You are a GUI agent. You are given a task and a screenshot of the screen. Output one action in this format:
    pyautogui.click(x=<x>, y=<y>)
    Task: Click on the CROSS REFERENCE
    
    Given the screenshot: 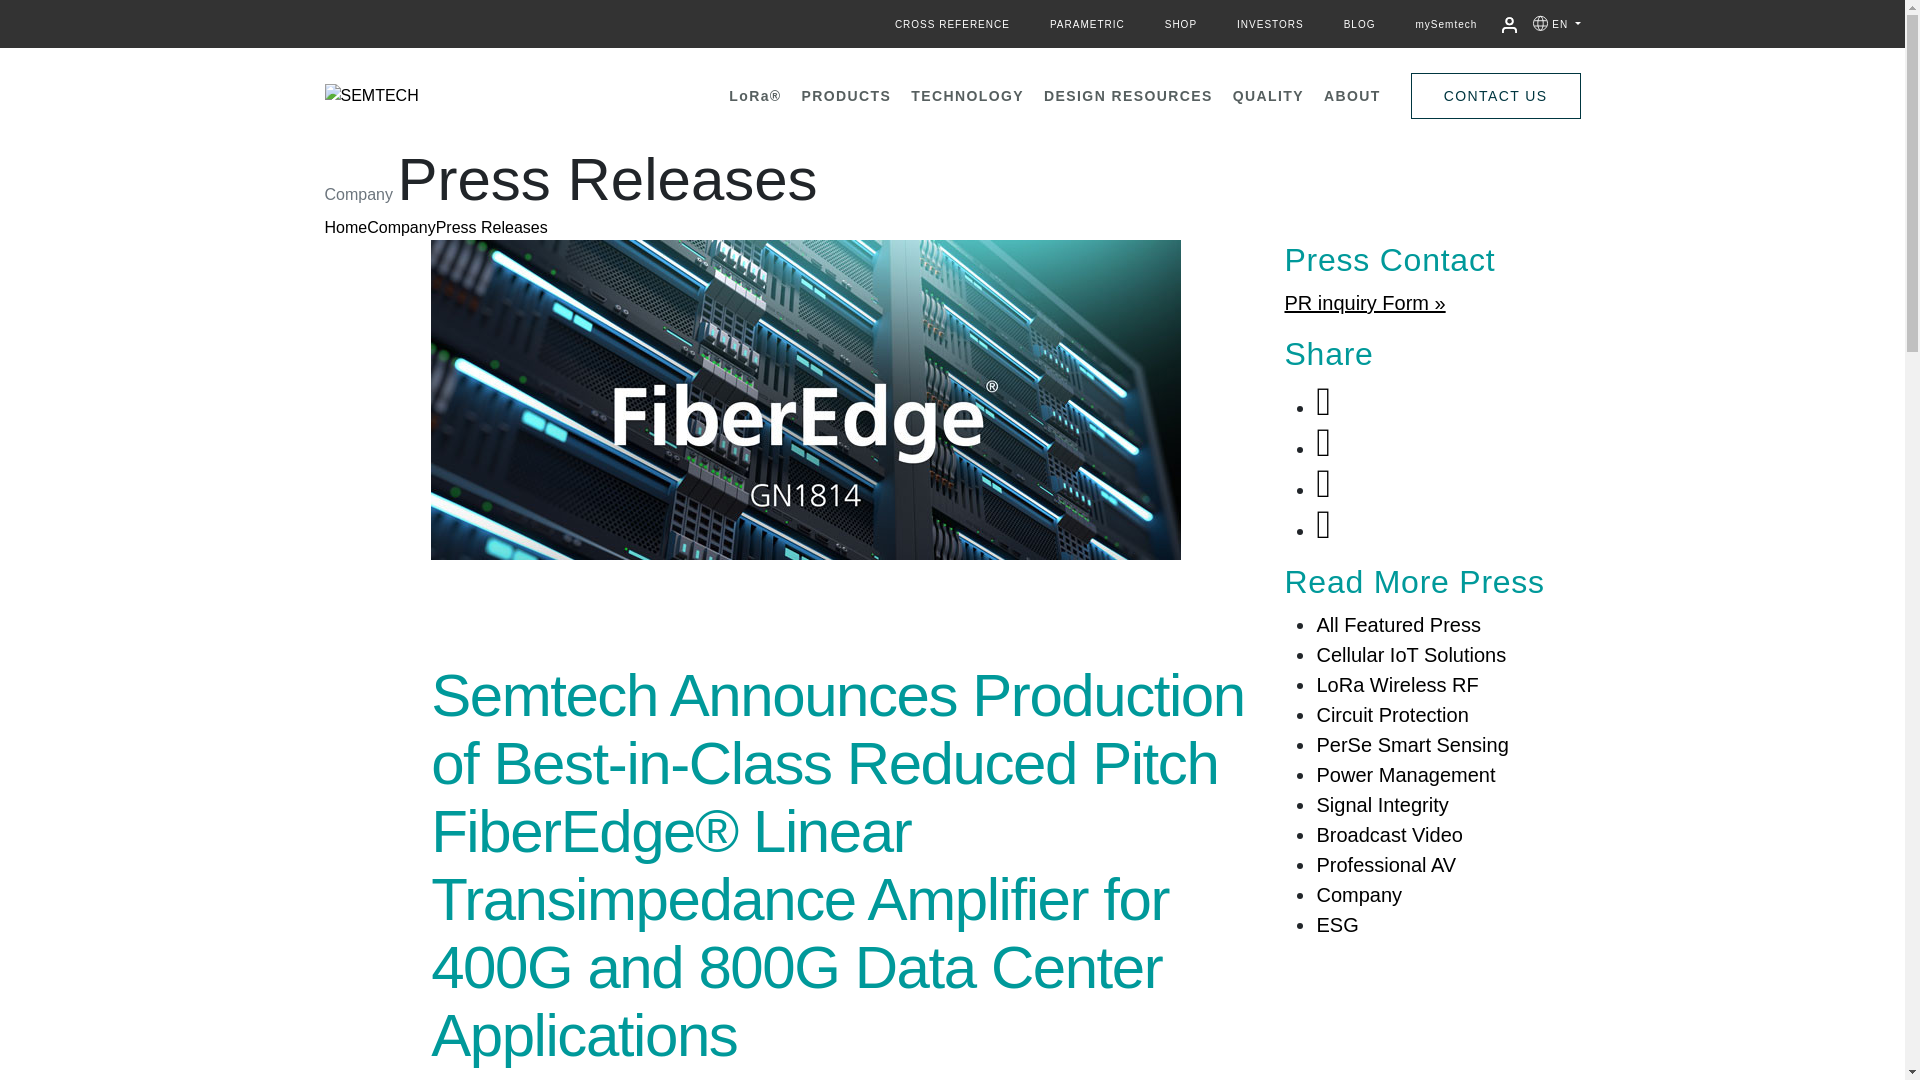 What is the action you would take?
    pyautogui.click(x=952, y=24)
    